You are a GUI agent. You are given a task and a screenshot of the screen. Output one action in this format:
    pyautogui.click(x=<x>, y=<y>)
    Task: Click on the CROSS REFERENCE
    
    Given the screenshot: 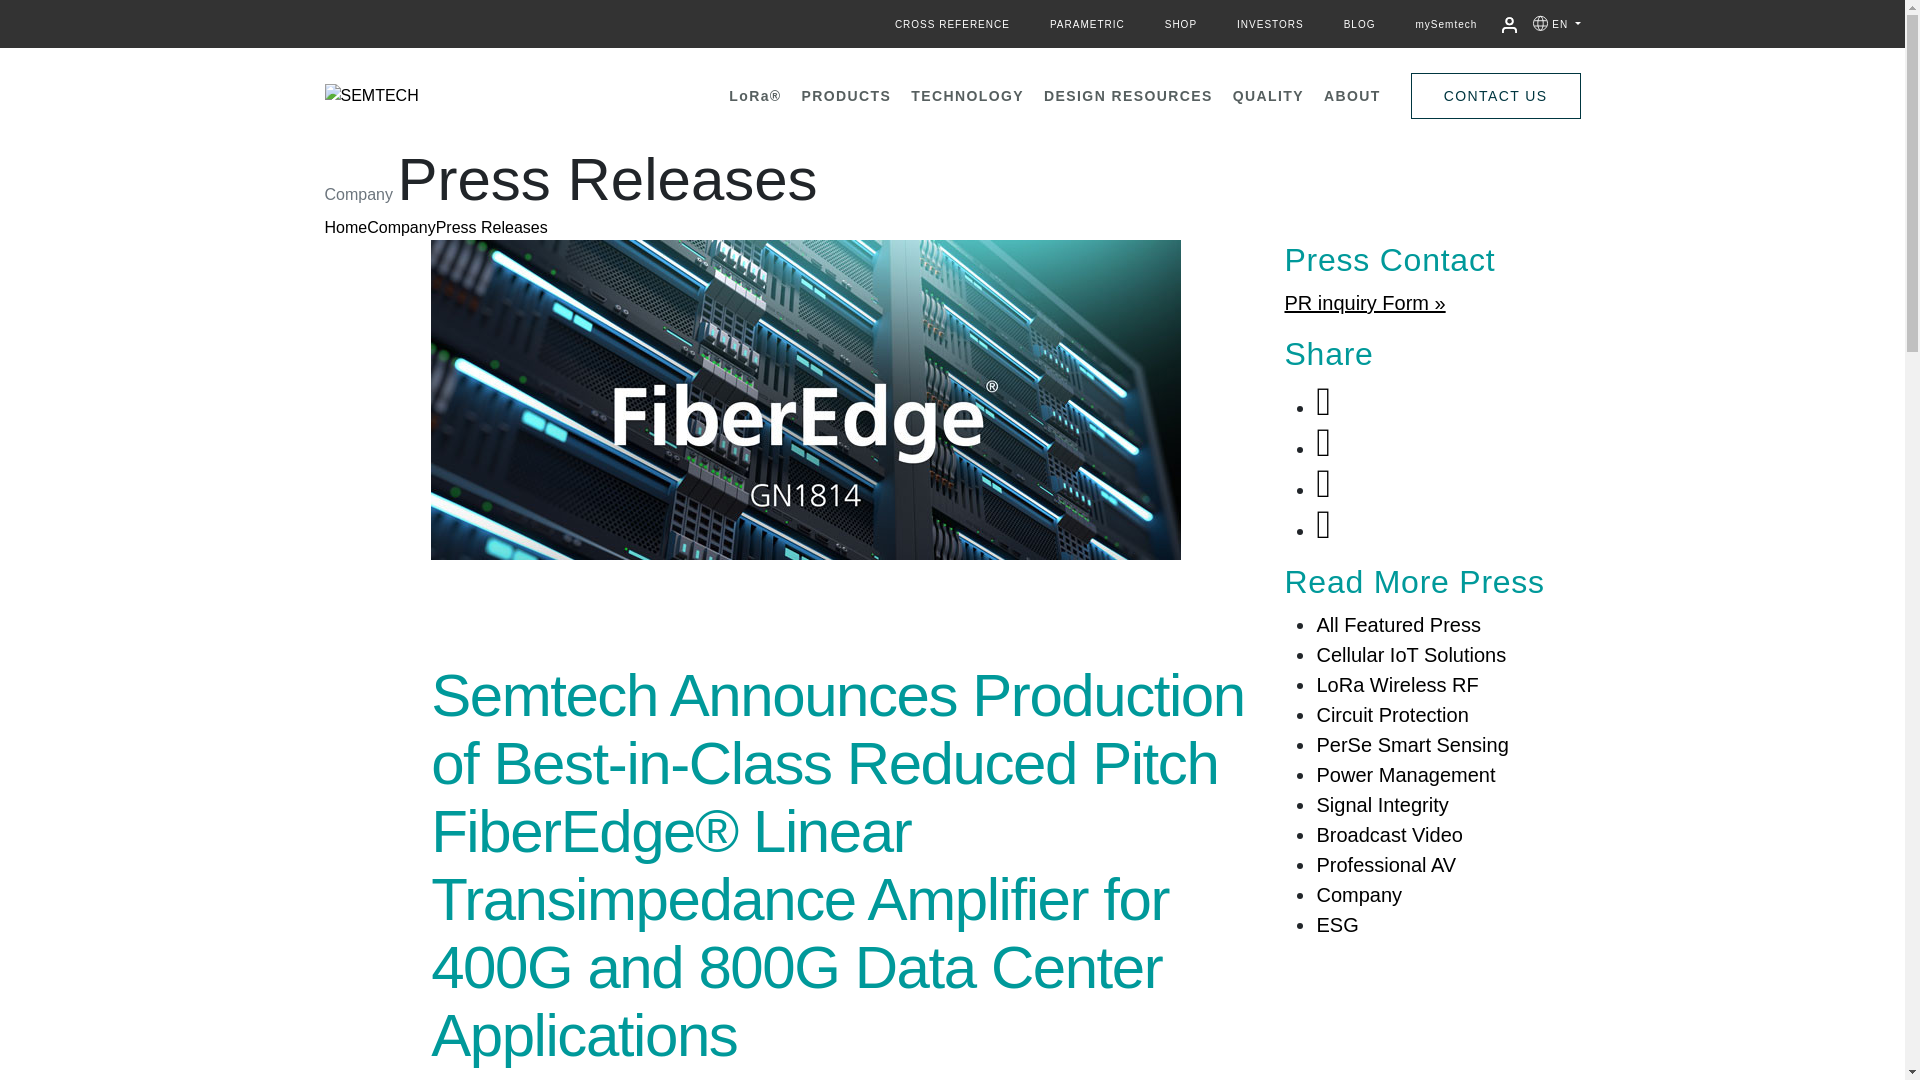 What is the action you would take?
    pyautogui.click(x=952, y=24)
    